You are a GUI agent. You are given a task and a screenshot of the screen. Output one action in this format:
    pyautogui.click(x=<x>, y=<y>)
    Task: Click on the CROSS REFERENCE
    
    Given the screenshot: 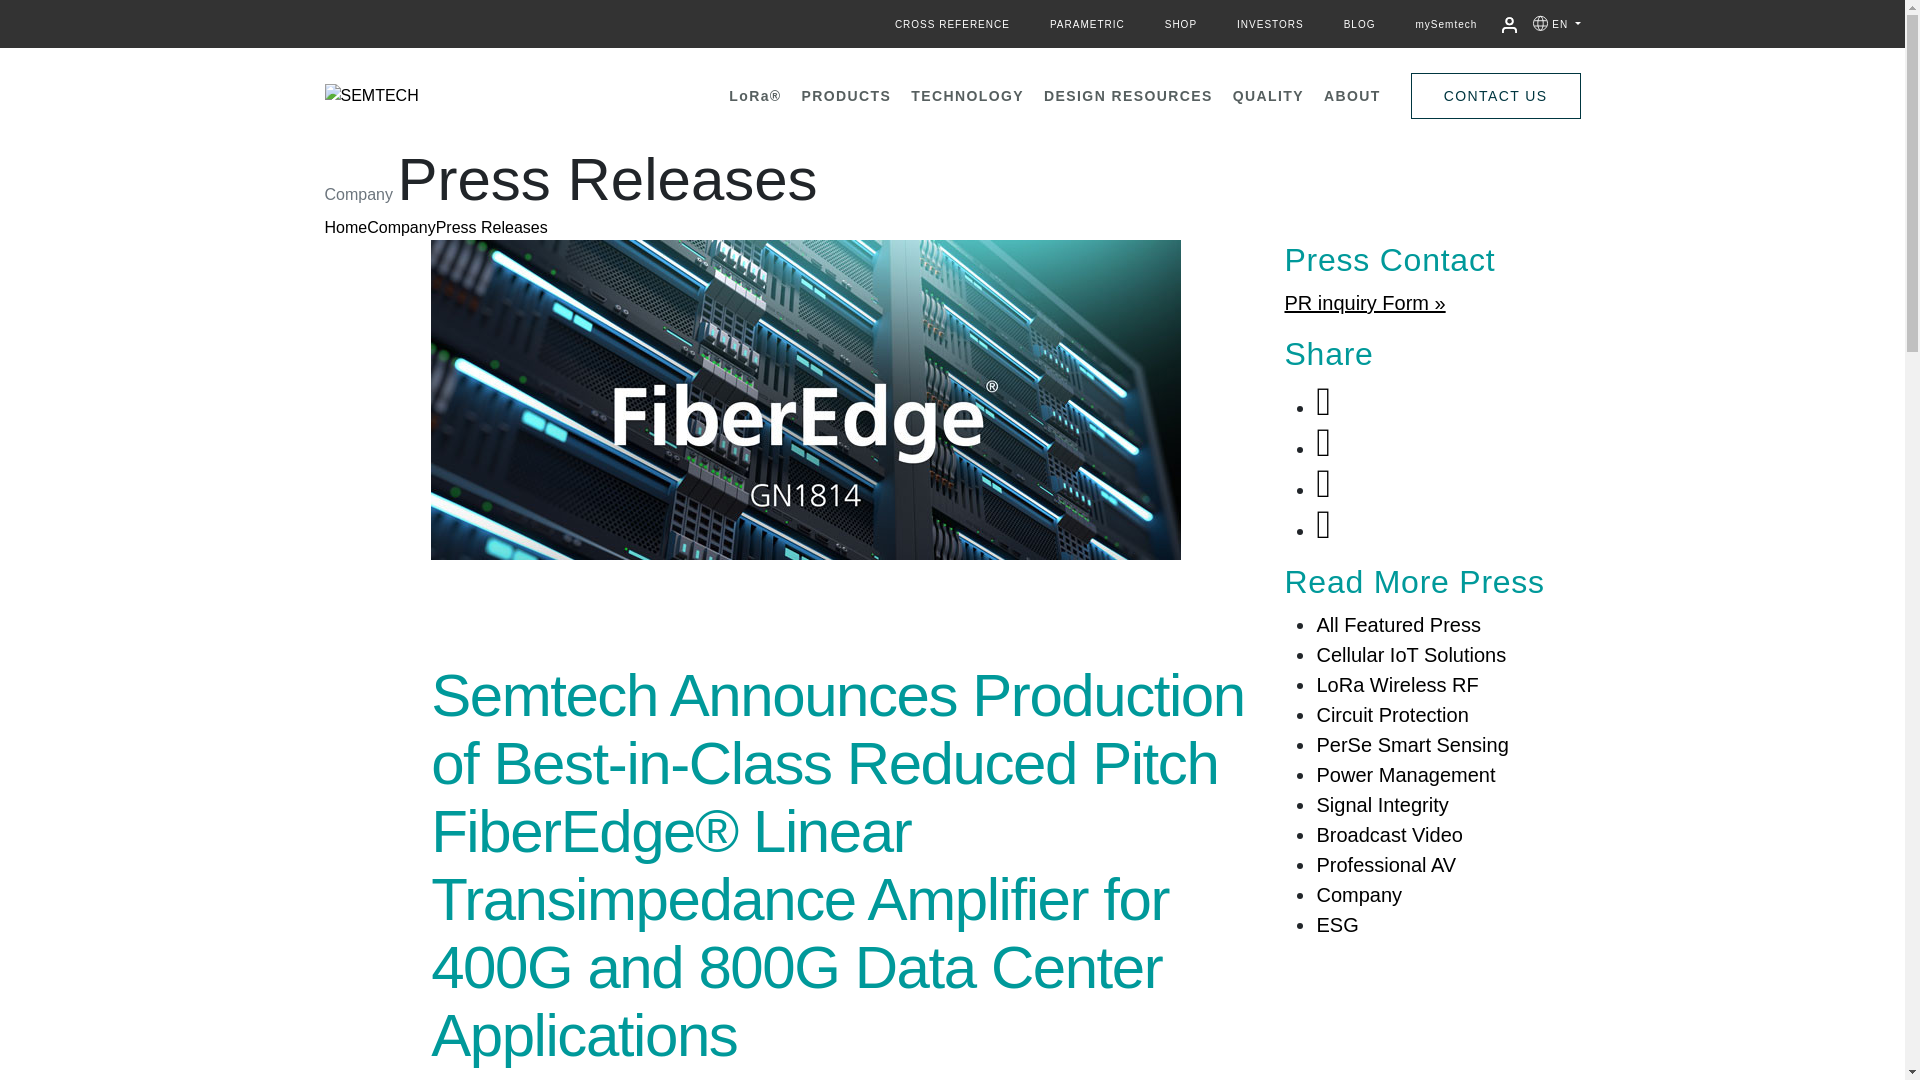 What is the action you would take?
    pyautogui.click(x=952, y=24)
    